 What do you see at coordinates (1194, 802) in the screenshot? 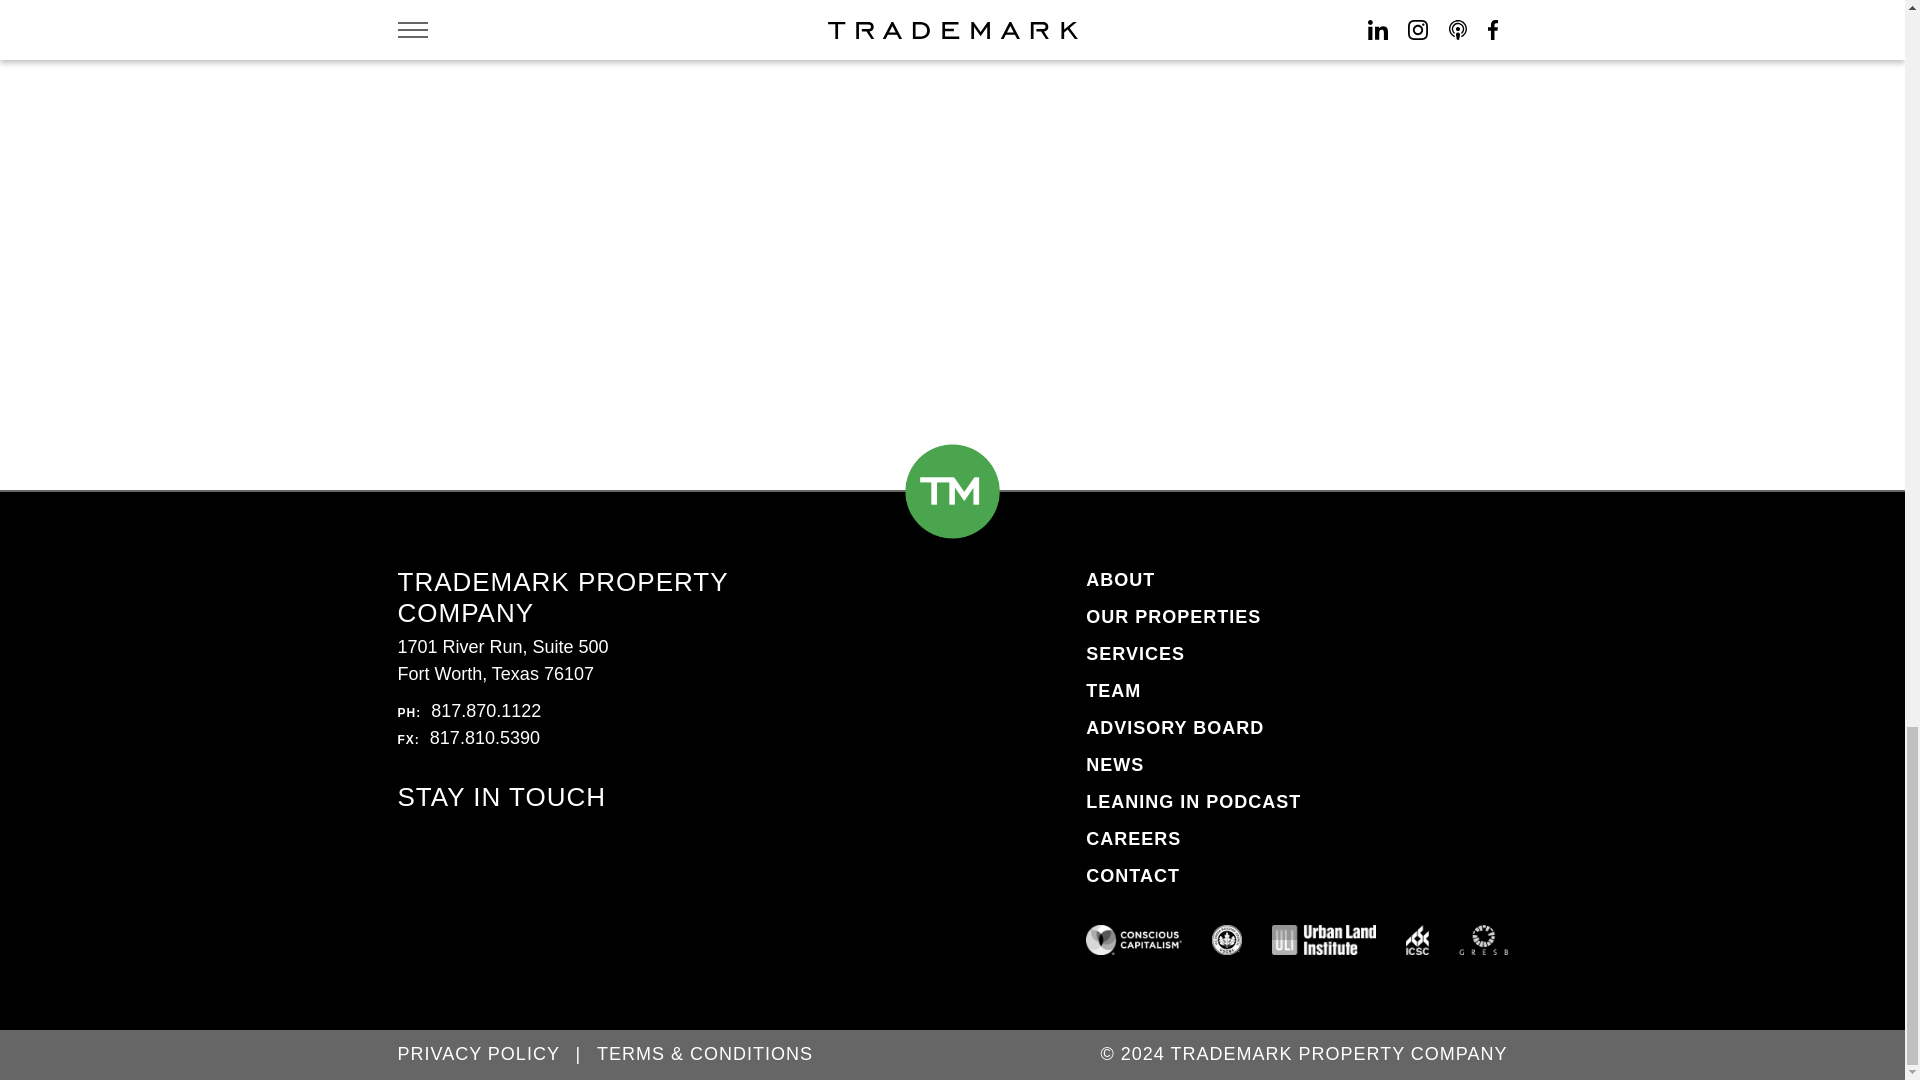
I see `LEANING IN PODCAST` at bounding box center [1194, 802].